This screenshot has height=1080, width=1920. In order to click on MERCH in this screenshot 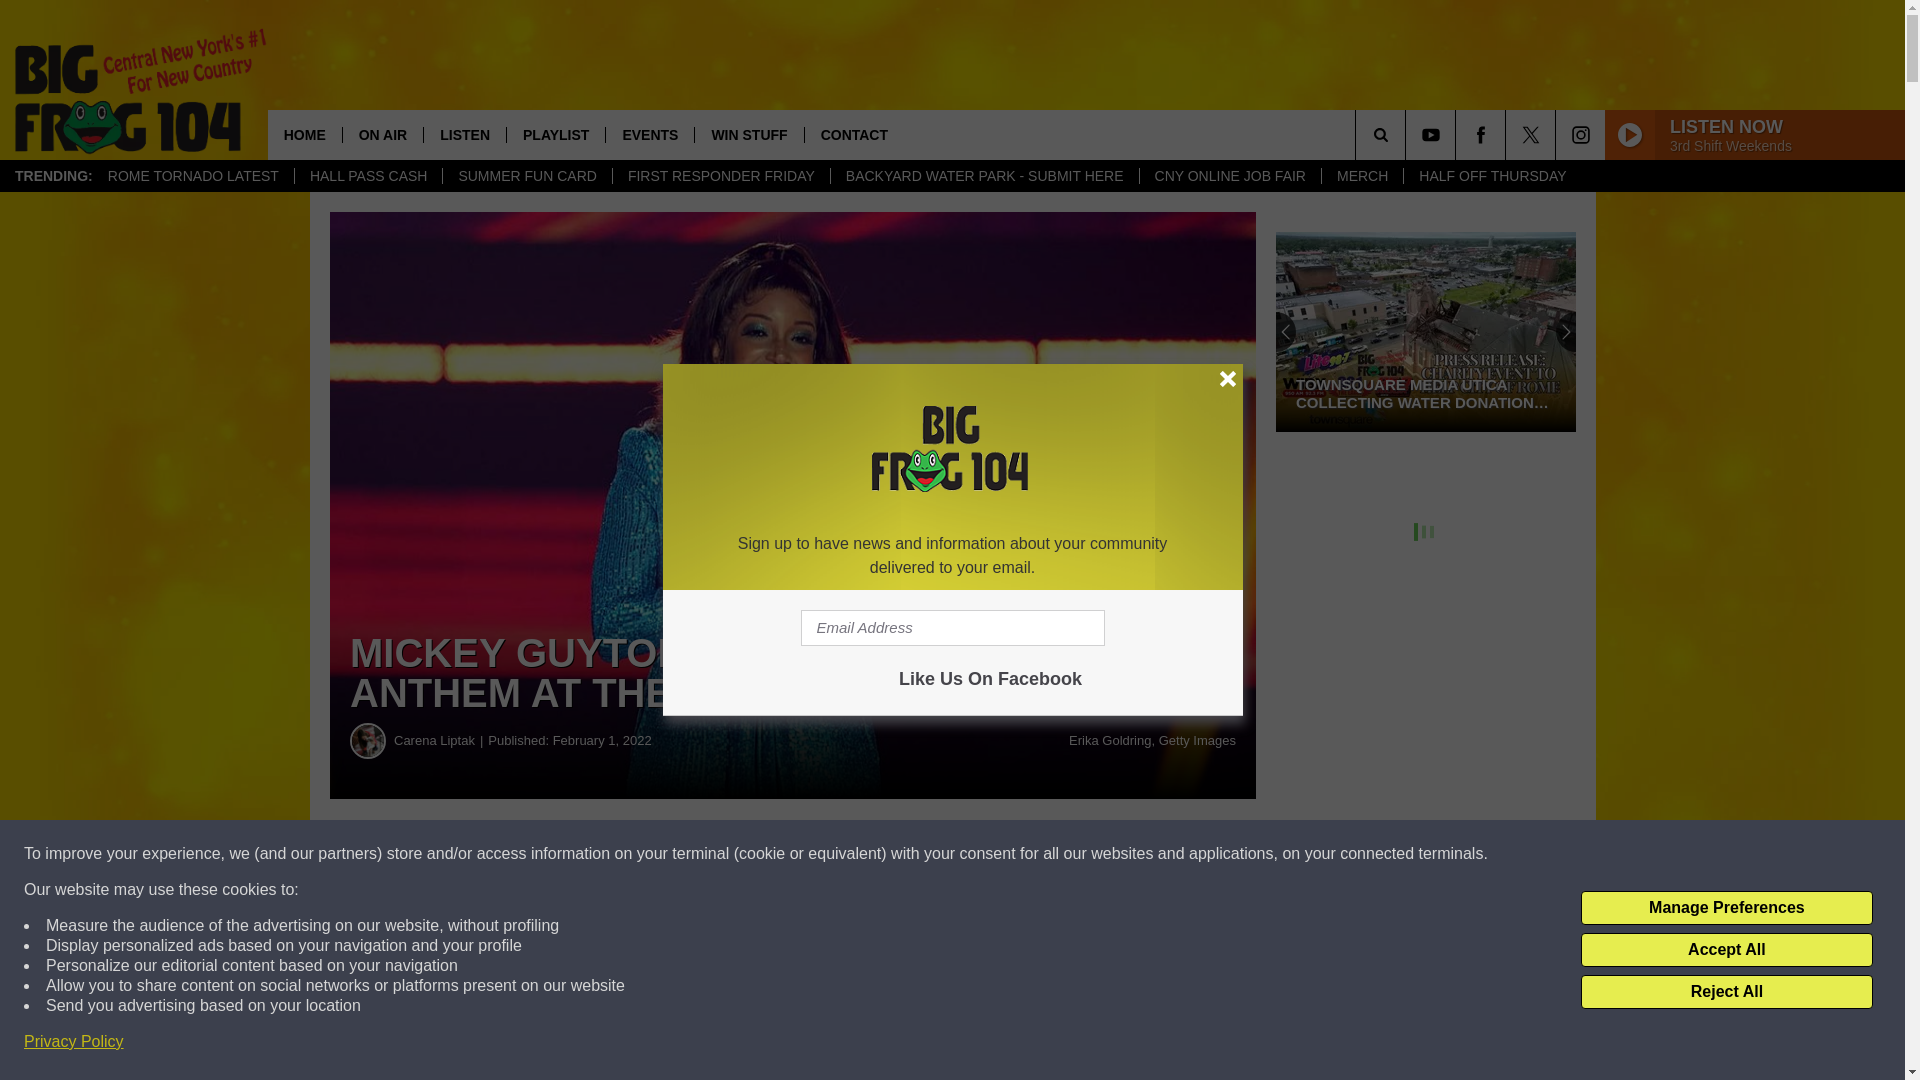, I will do `click(1362, 176)`.